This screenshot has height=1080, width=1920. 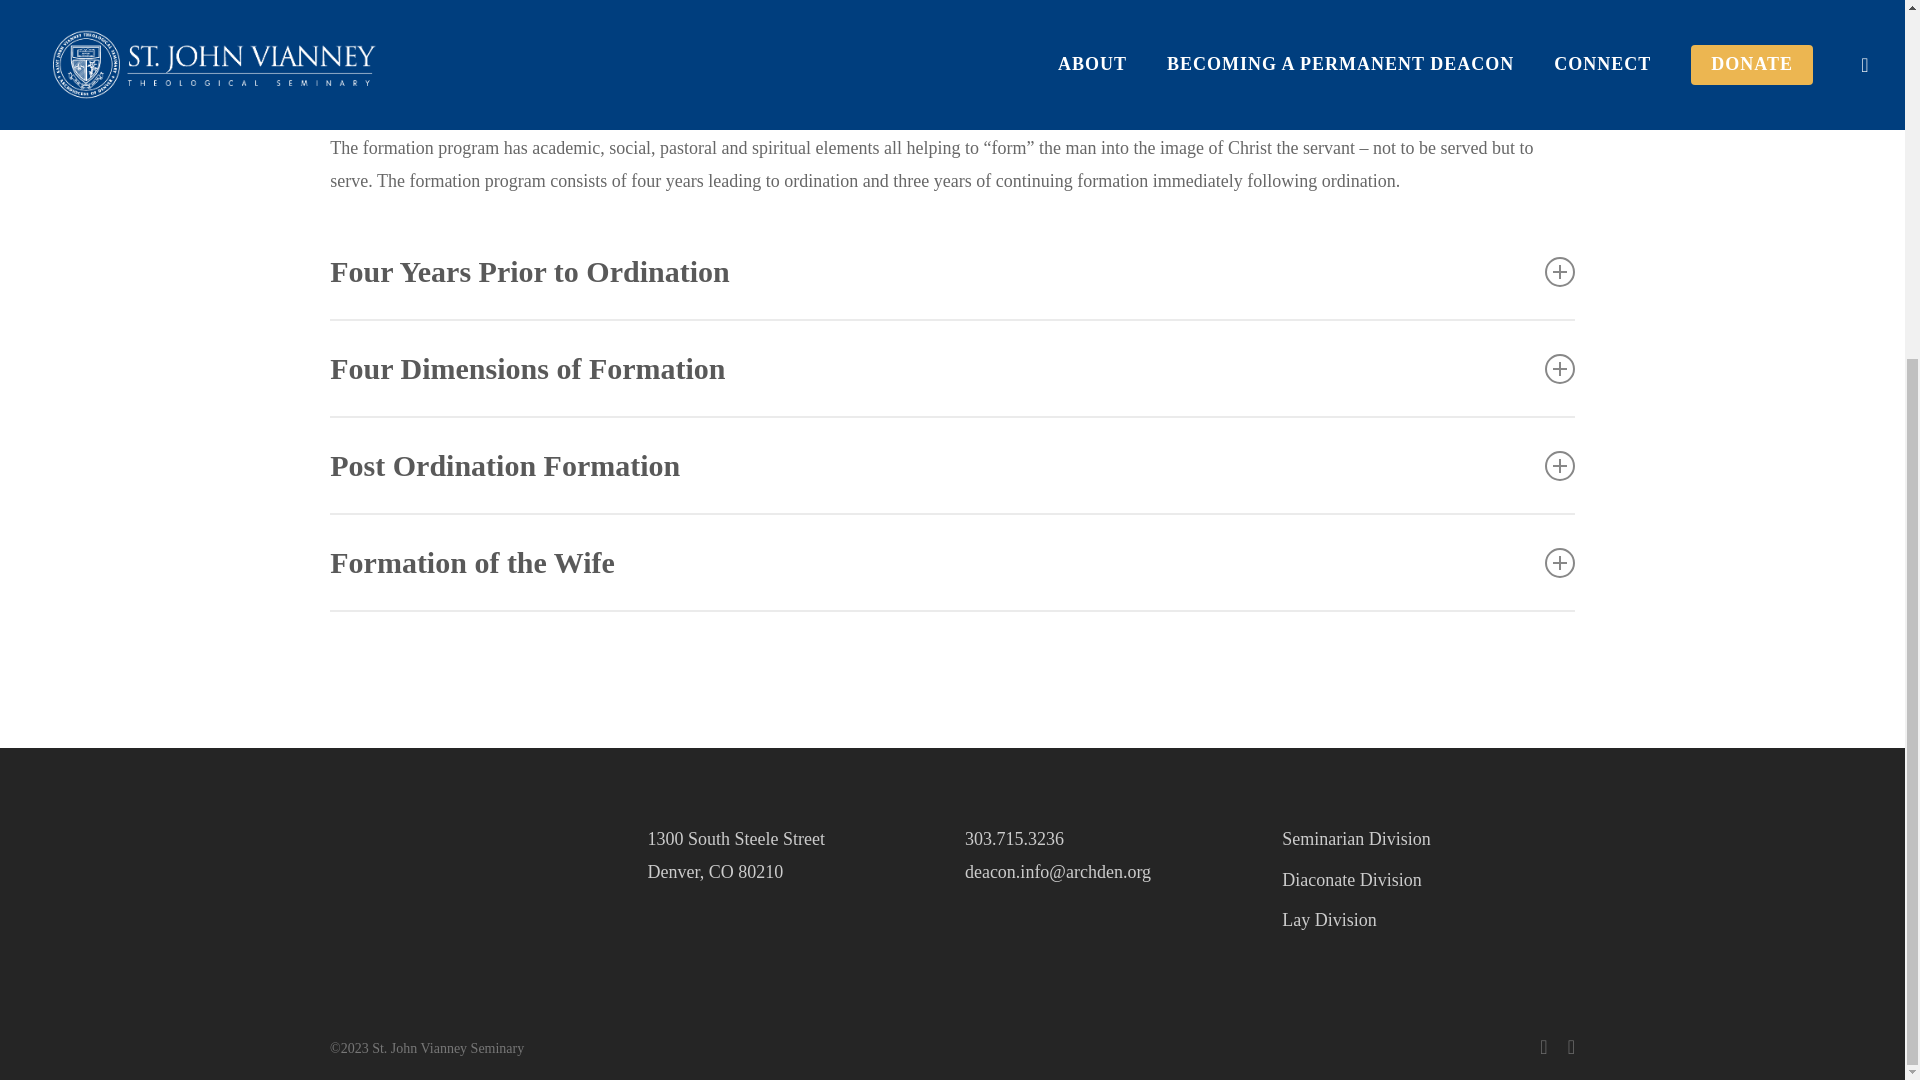 What do you see at coordinates (715, 872) in the screenshot?
I see `Denver, CO 80210` at bounding box center [715, 872].